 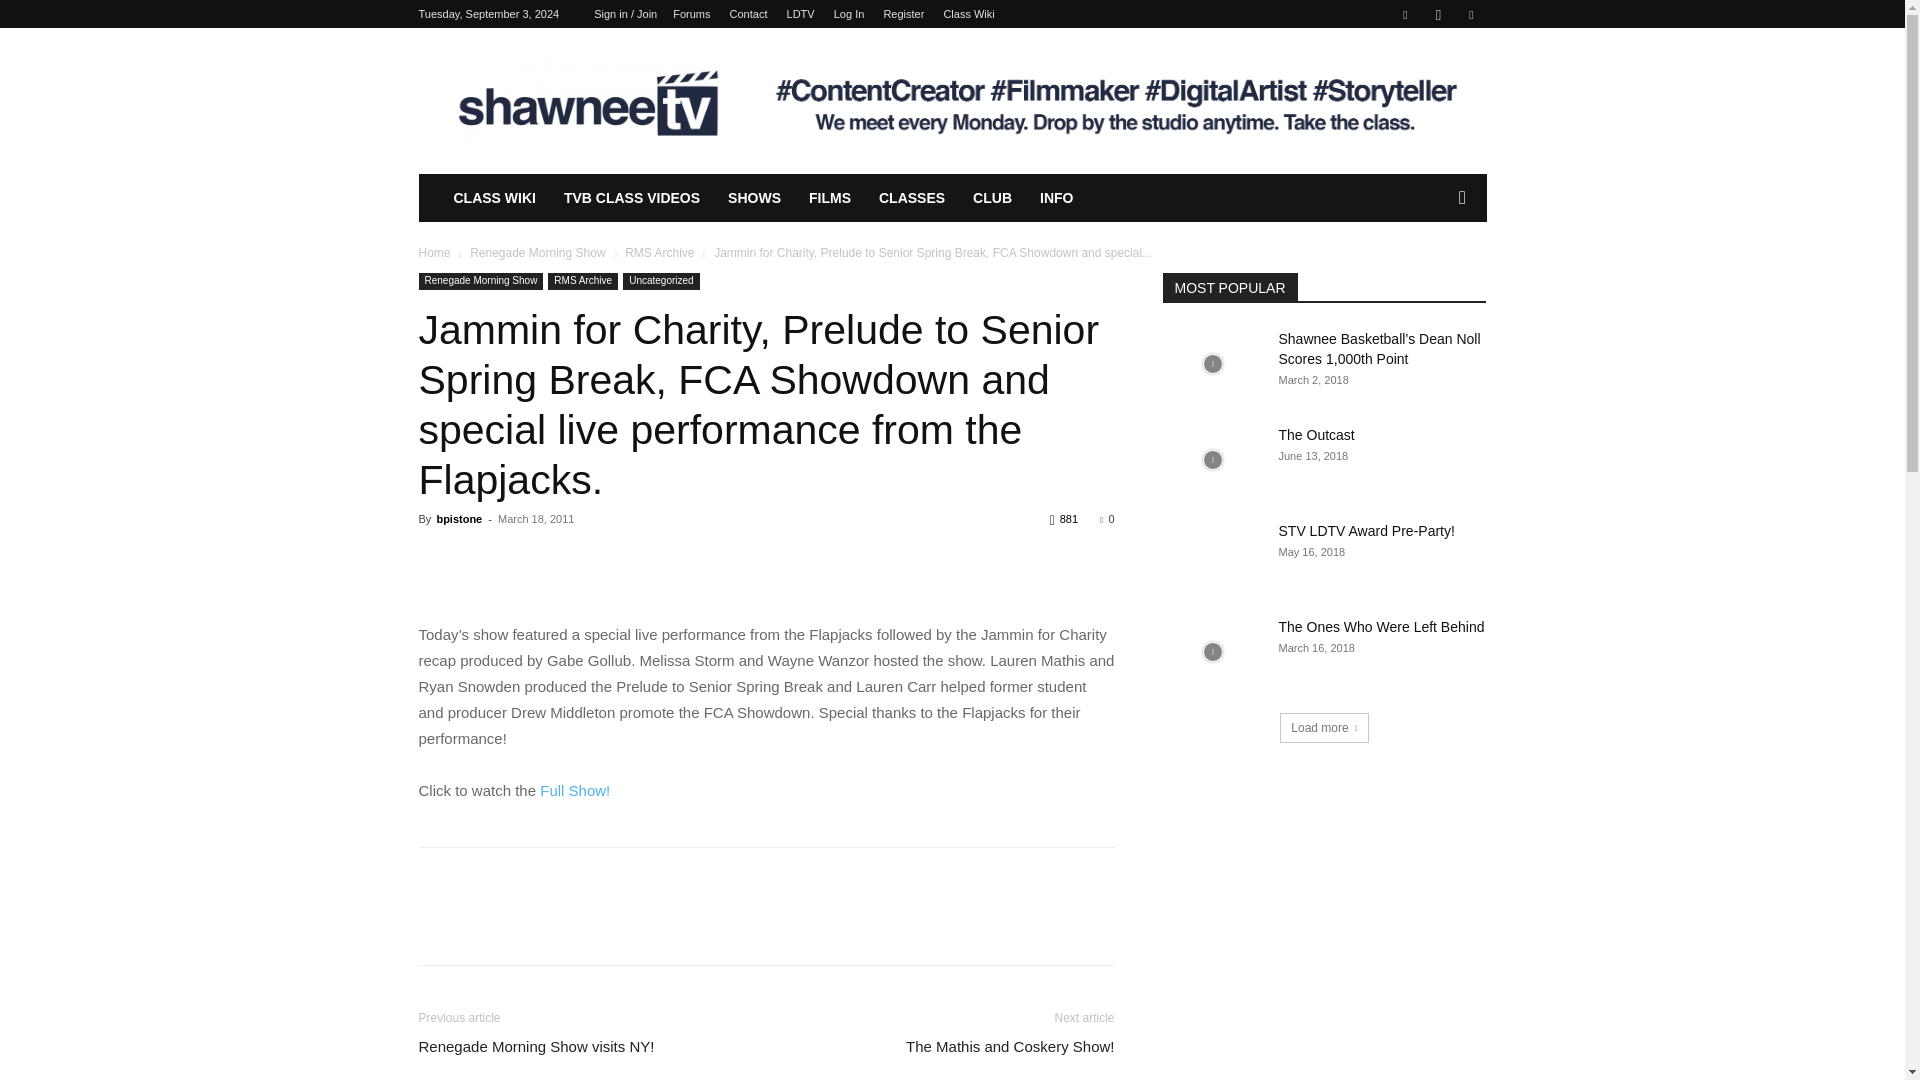 What do you see at coordinates (968, 14) in the screenshot?
I see `Class Wiki` at bounding box center [968, 14].